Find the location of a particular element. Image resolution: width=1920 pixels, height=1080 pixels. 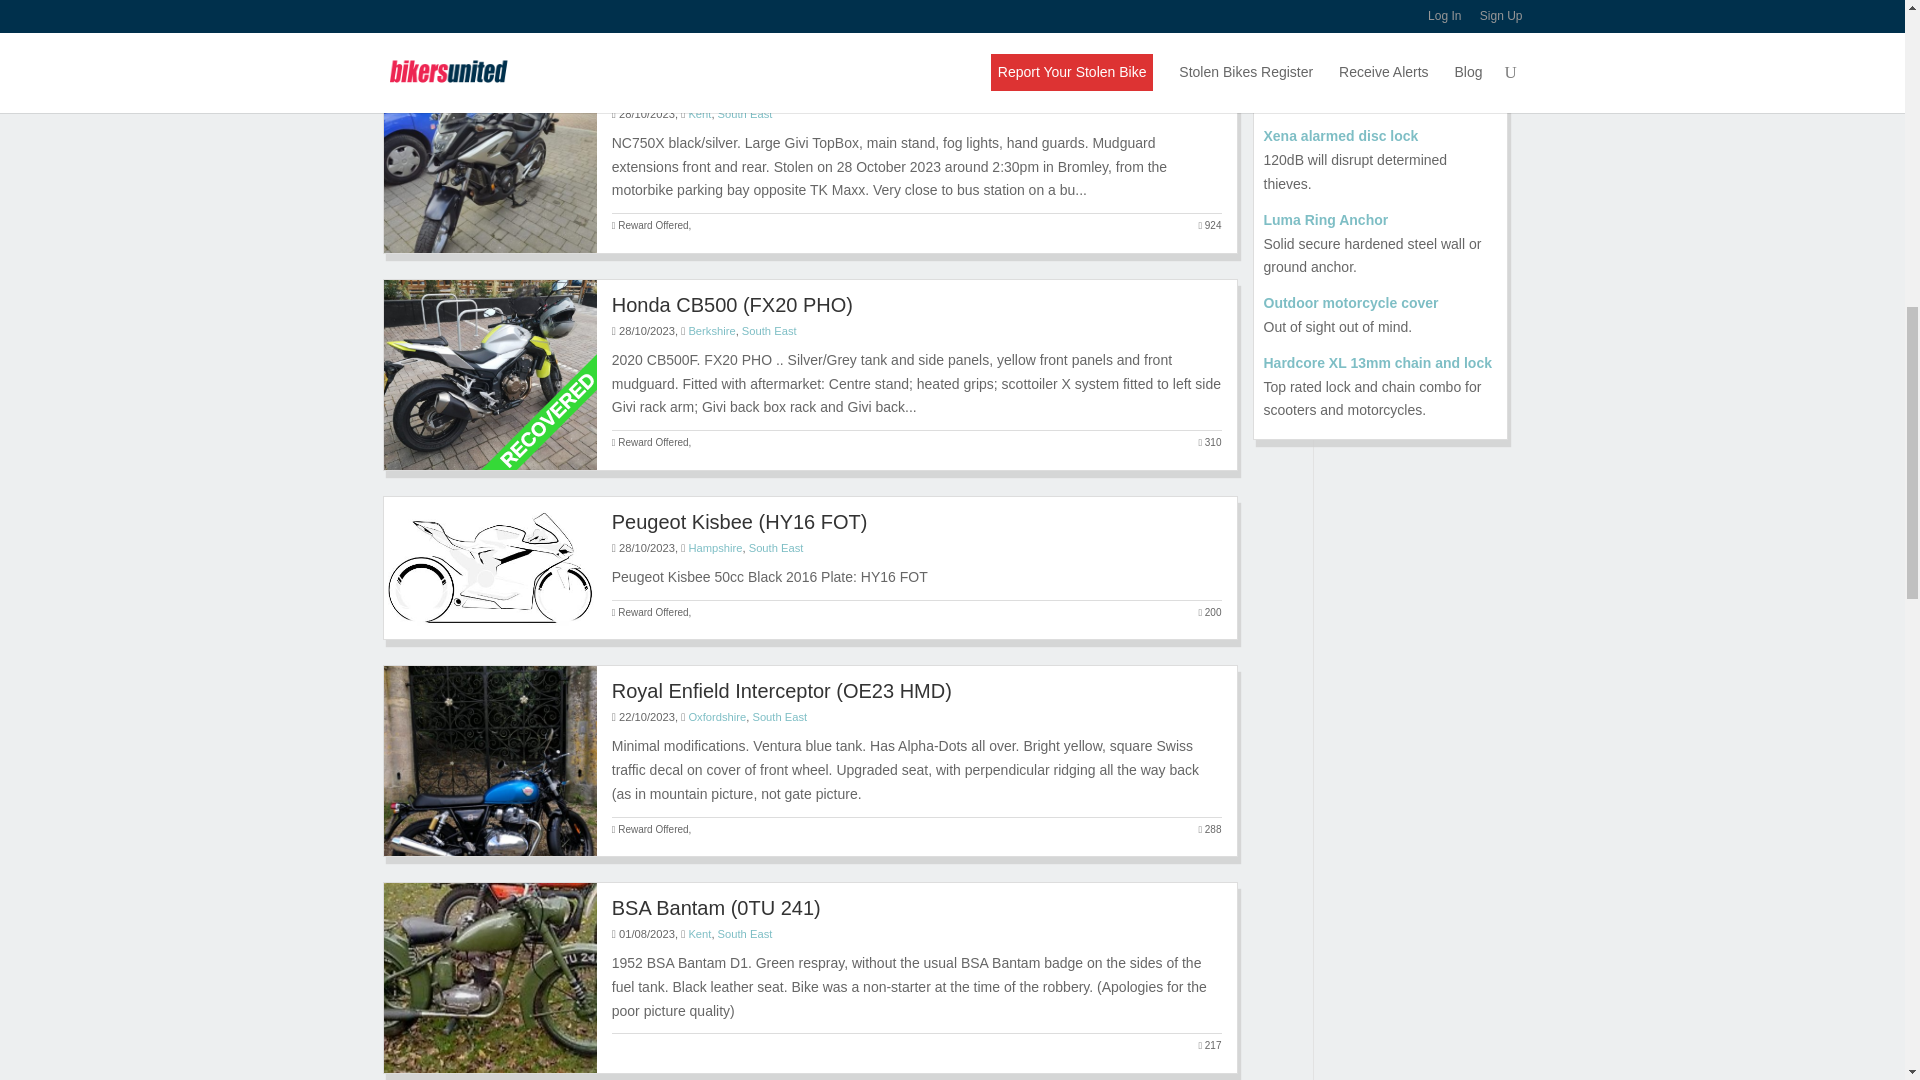

Luma Ring Anchor is located at coordinates (1380, 221).